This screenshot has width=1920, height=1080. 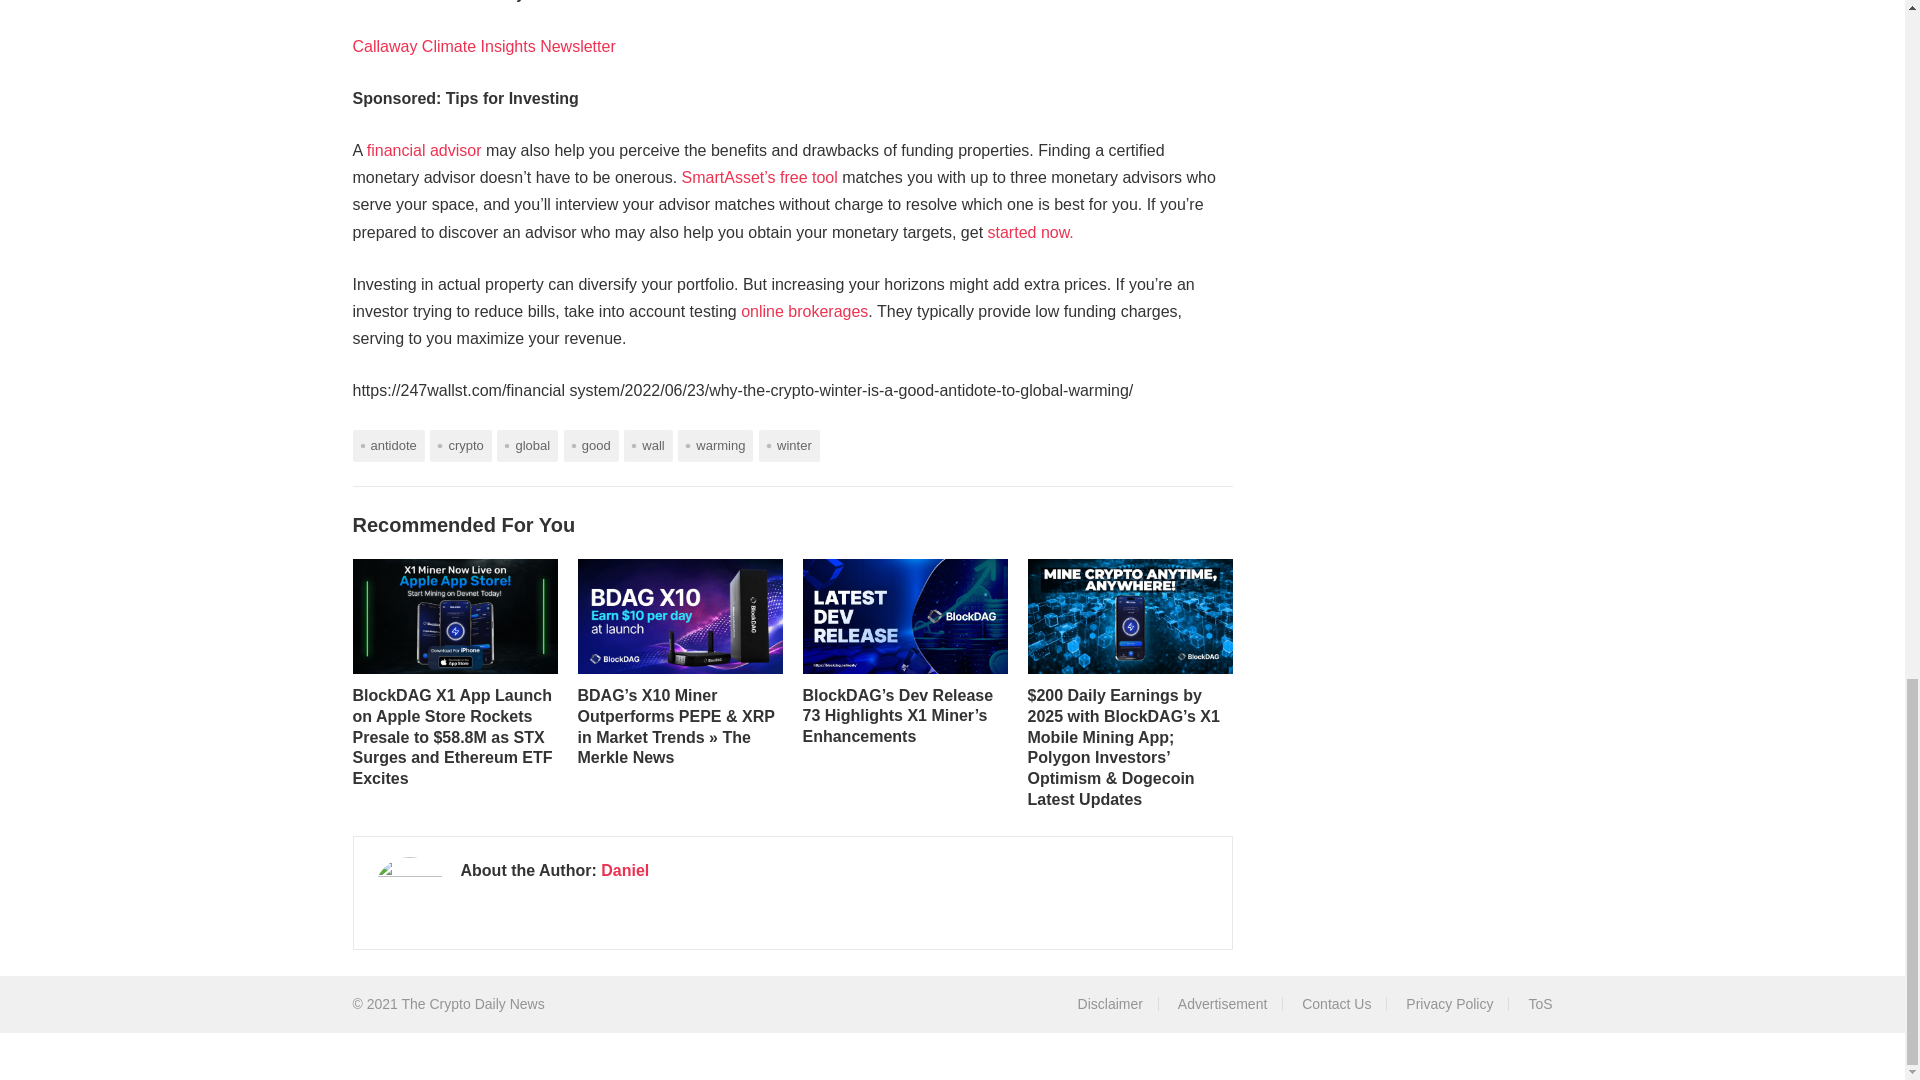 What do you see at coordinates (424, 150) in the screenshot?
I see `financial advisor` at bounding box center [424, 150].